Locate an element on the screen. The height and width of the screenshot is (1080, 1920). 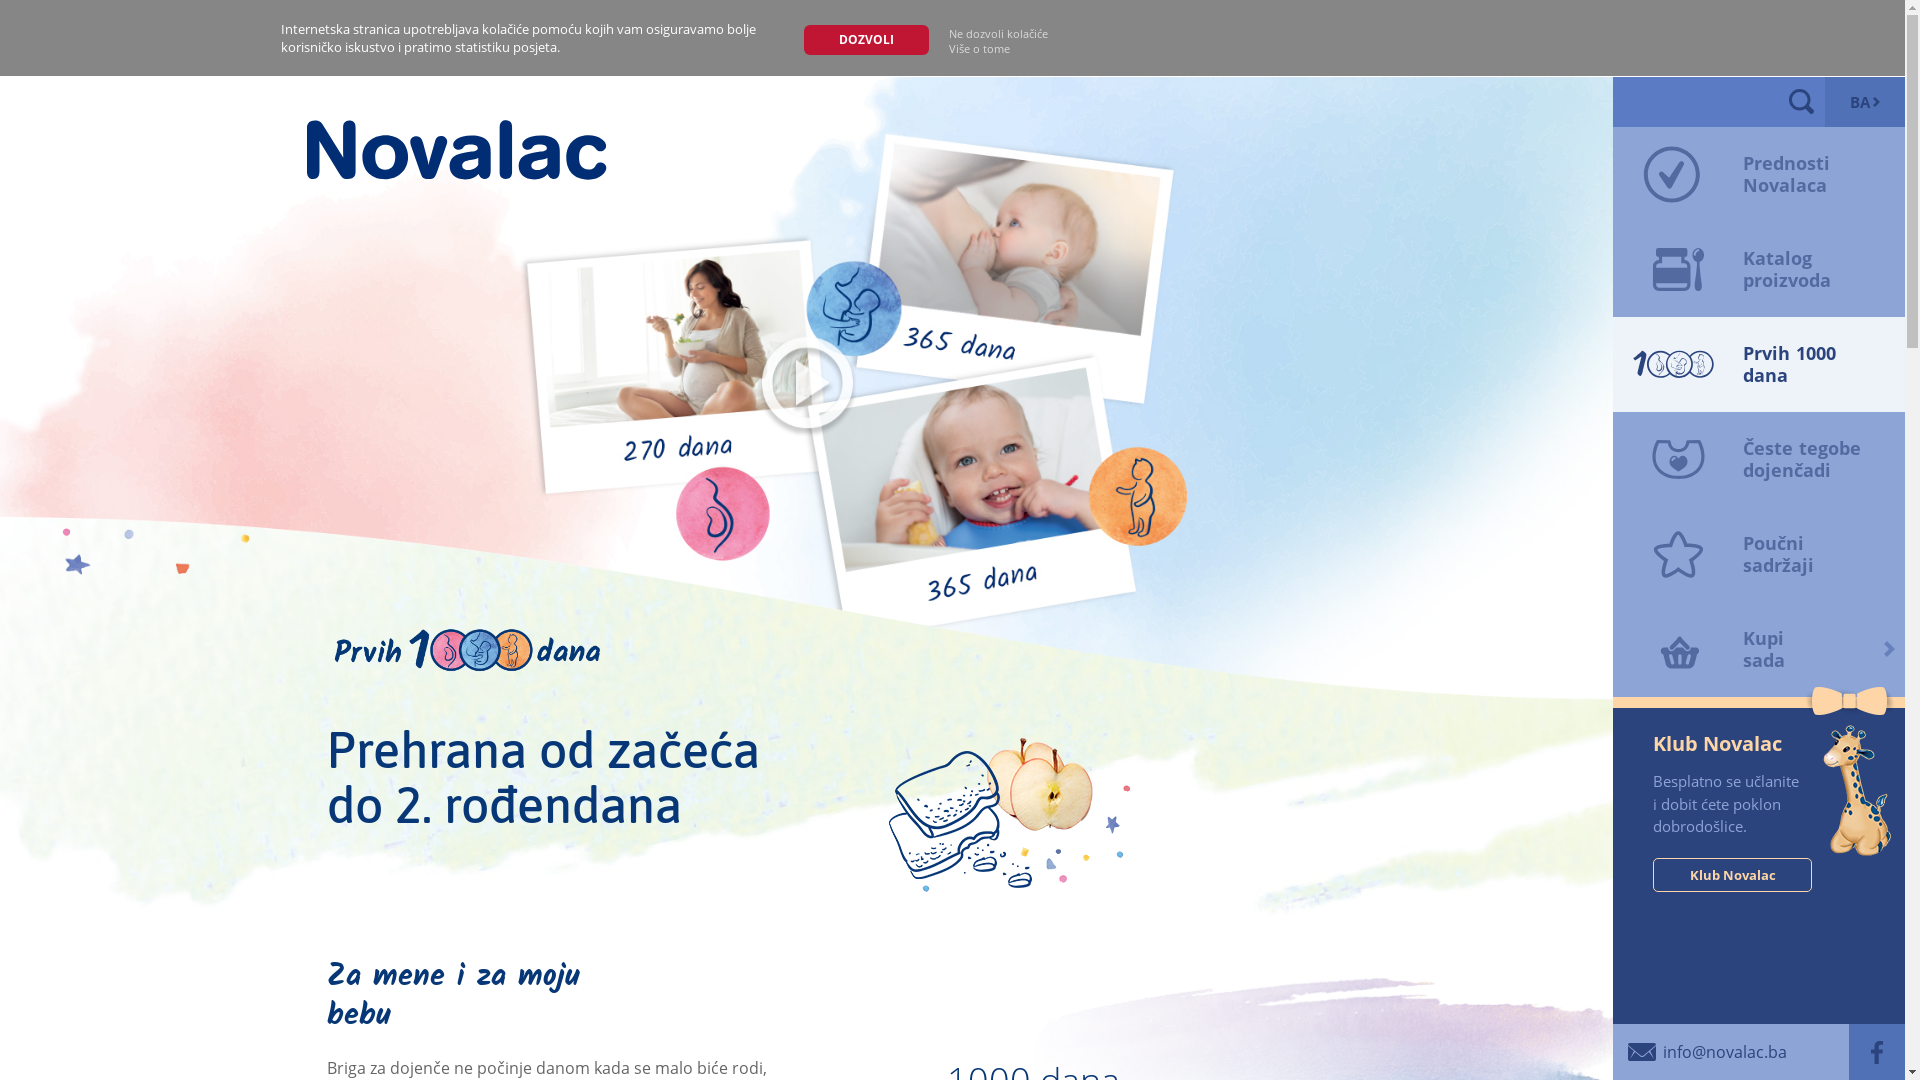
Klub Novalac is located at coordinates (1732, 876).